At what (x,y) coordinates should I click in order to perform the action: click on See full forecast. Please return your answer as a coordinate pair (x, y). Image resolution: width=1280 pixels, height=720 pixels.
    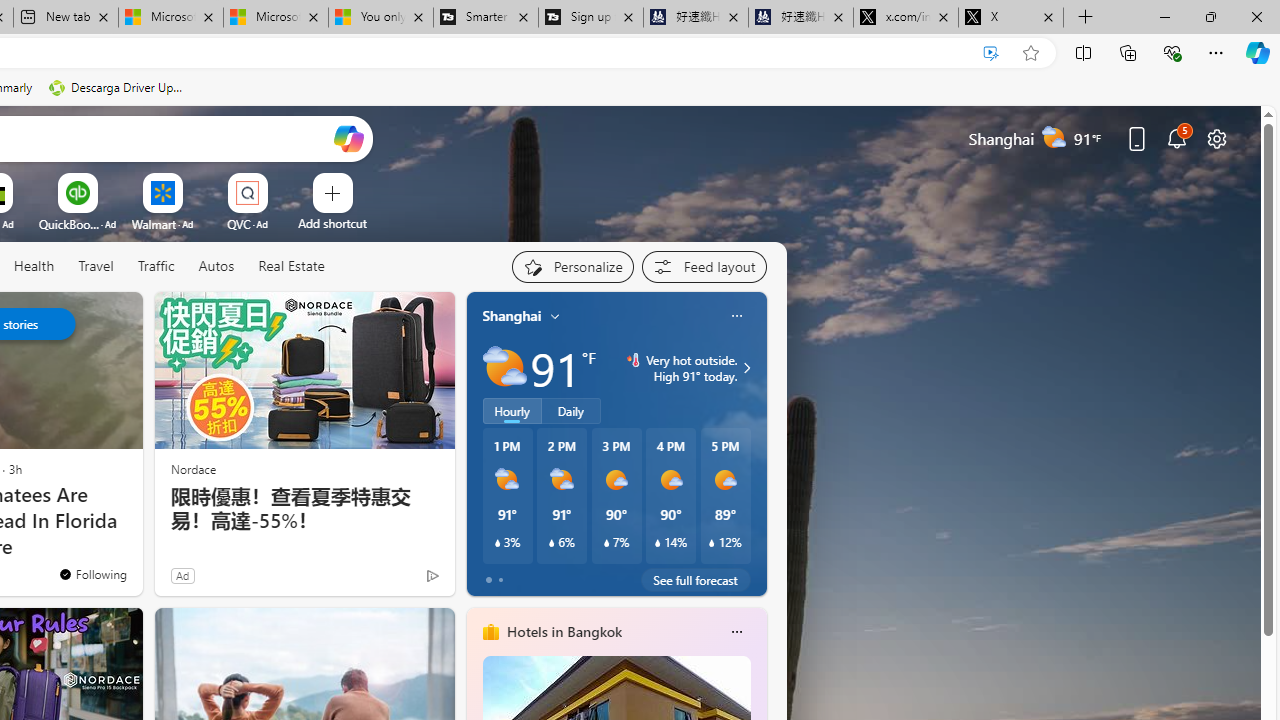
    Looking at the image, I should click on (696, 580).